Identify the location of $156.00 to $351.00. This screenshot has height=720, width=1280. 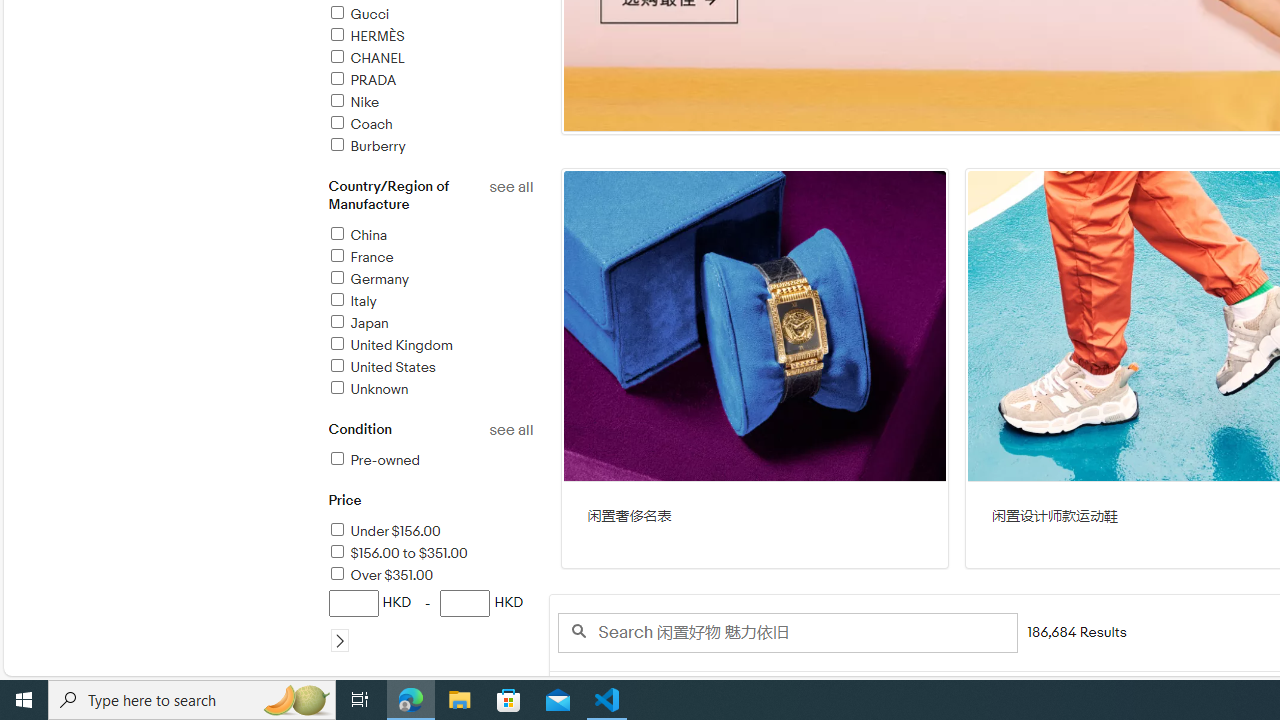
(430, 554).